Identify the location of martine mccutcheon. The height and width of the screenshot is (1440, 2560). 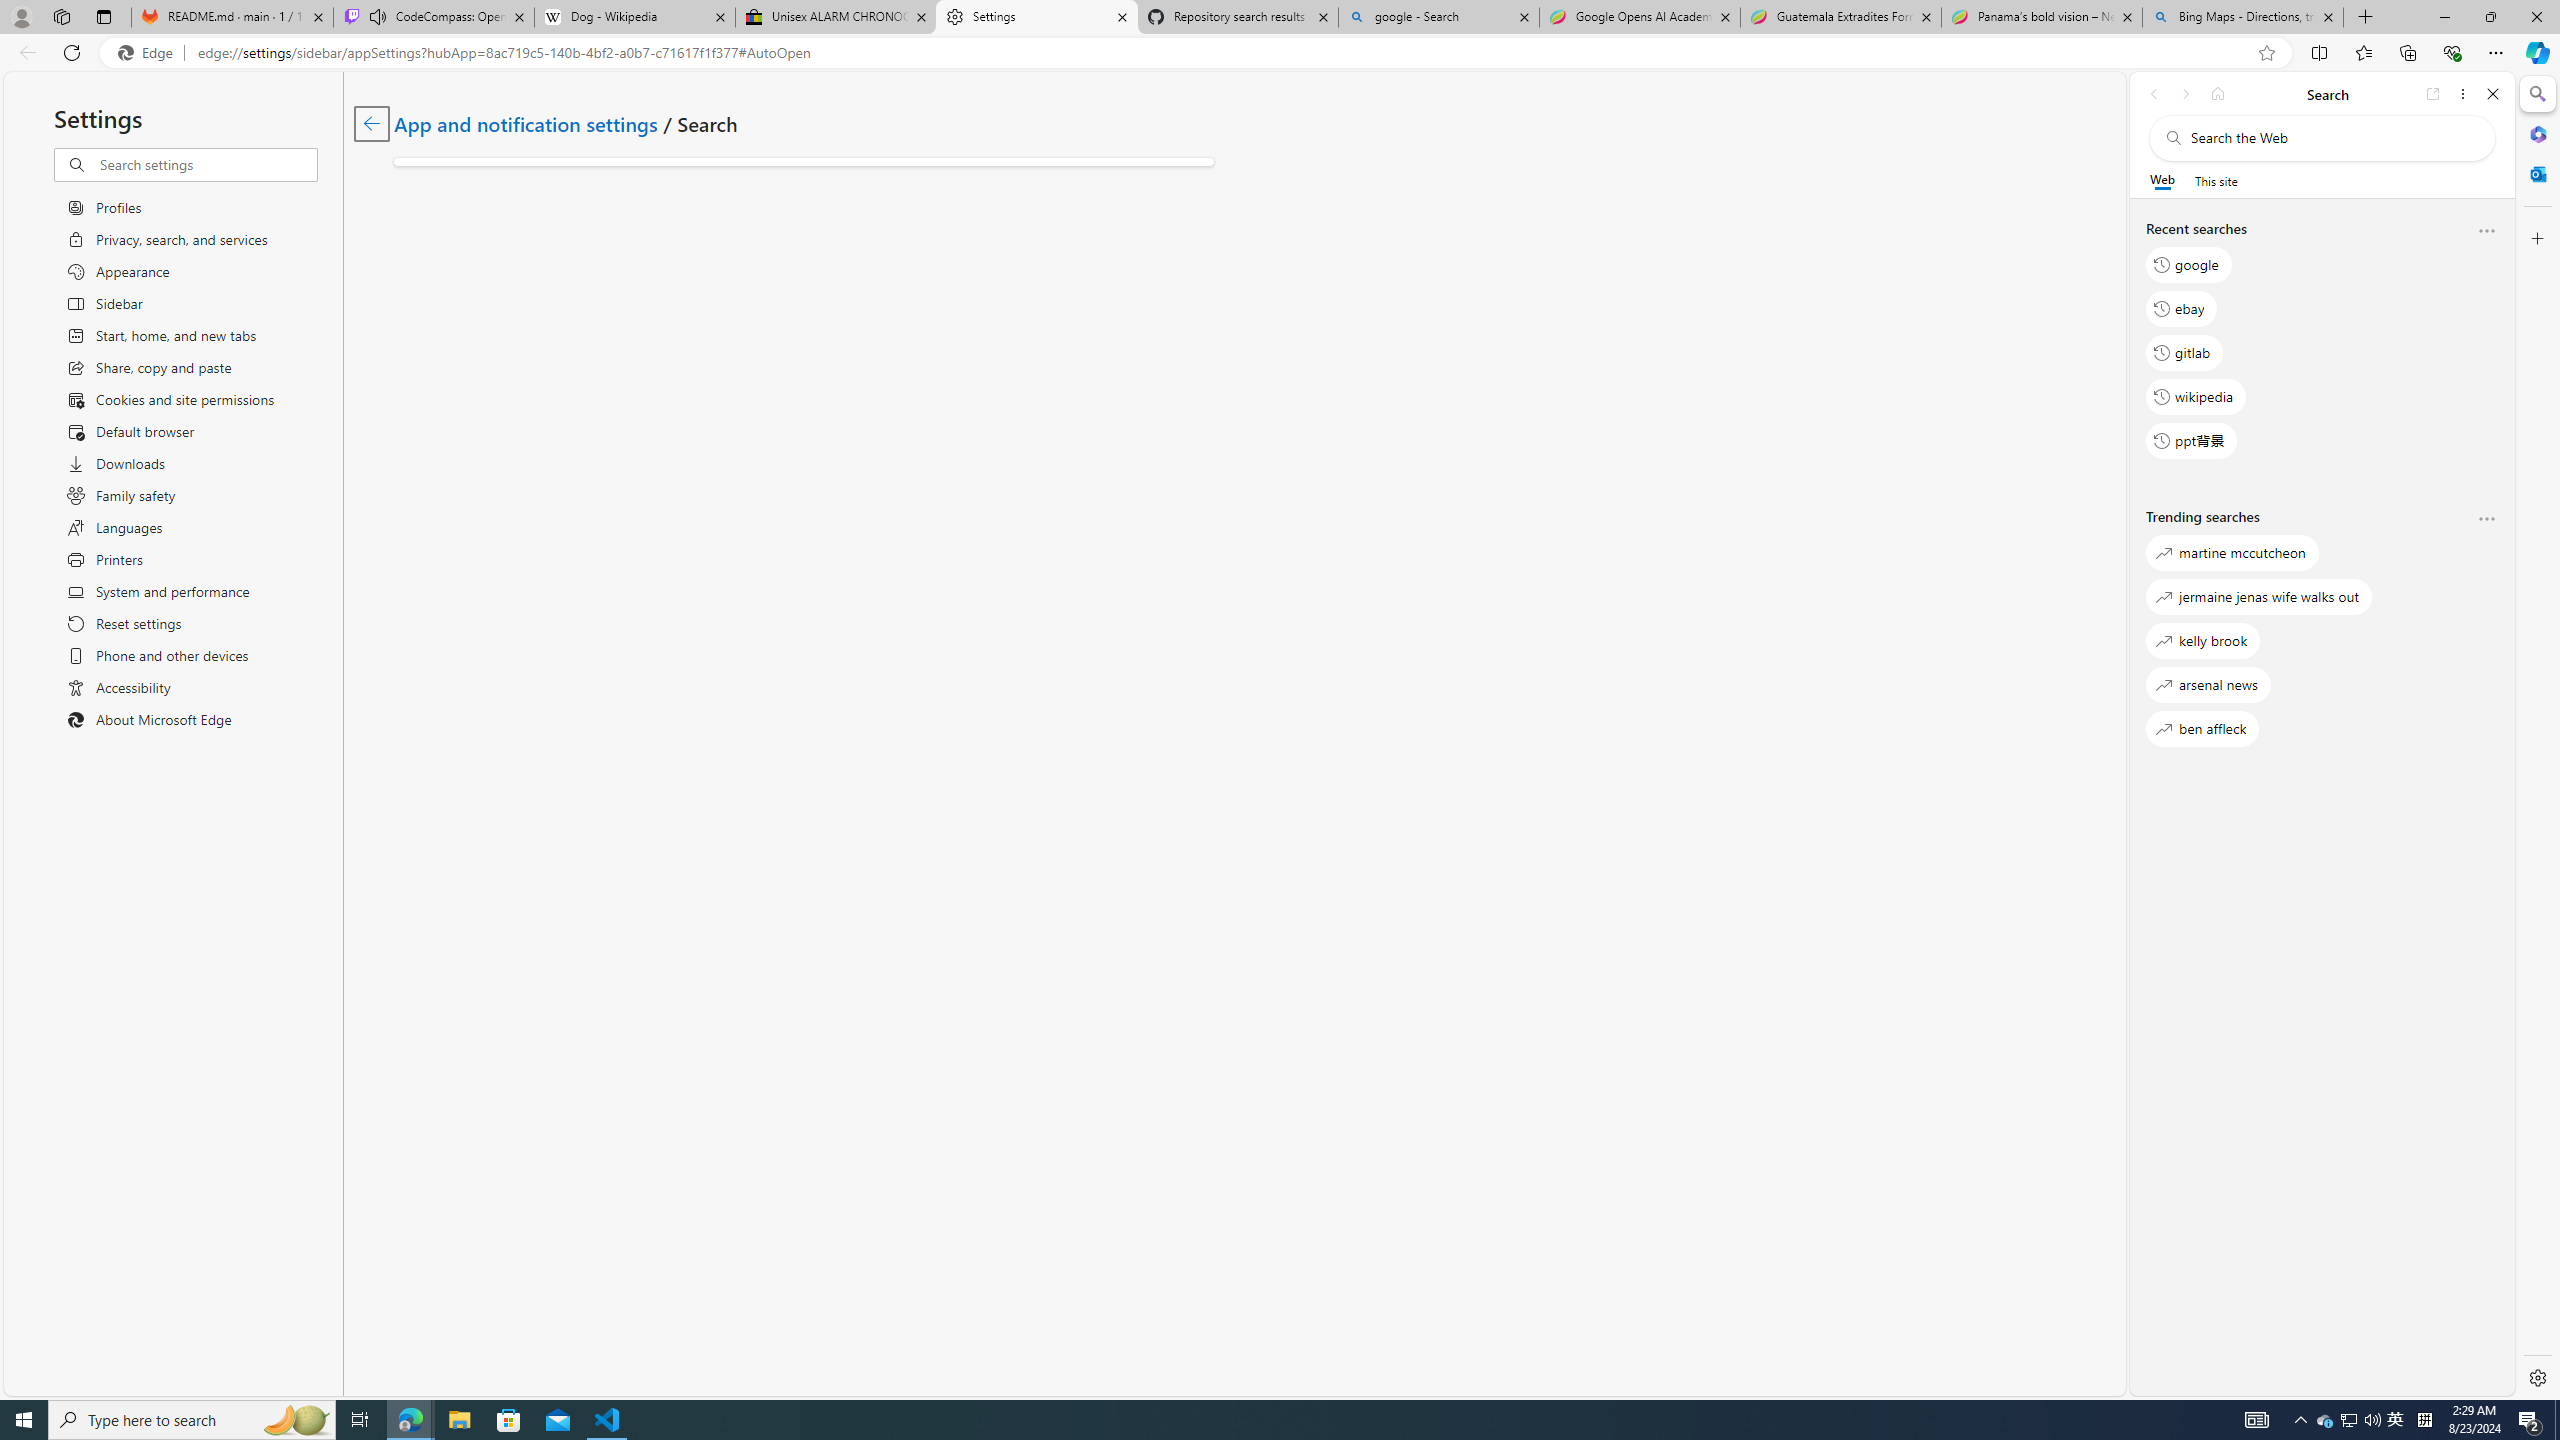
(2232, 553).